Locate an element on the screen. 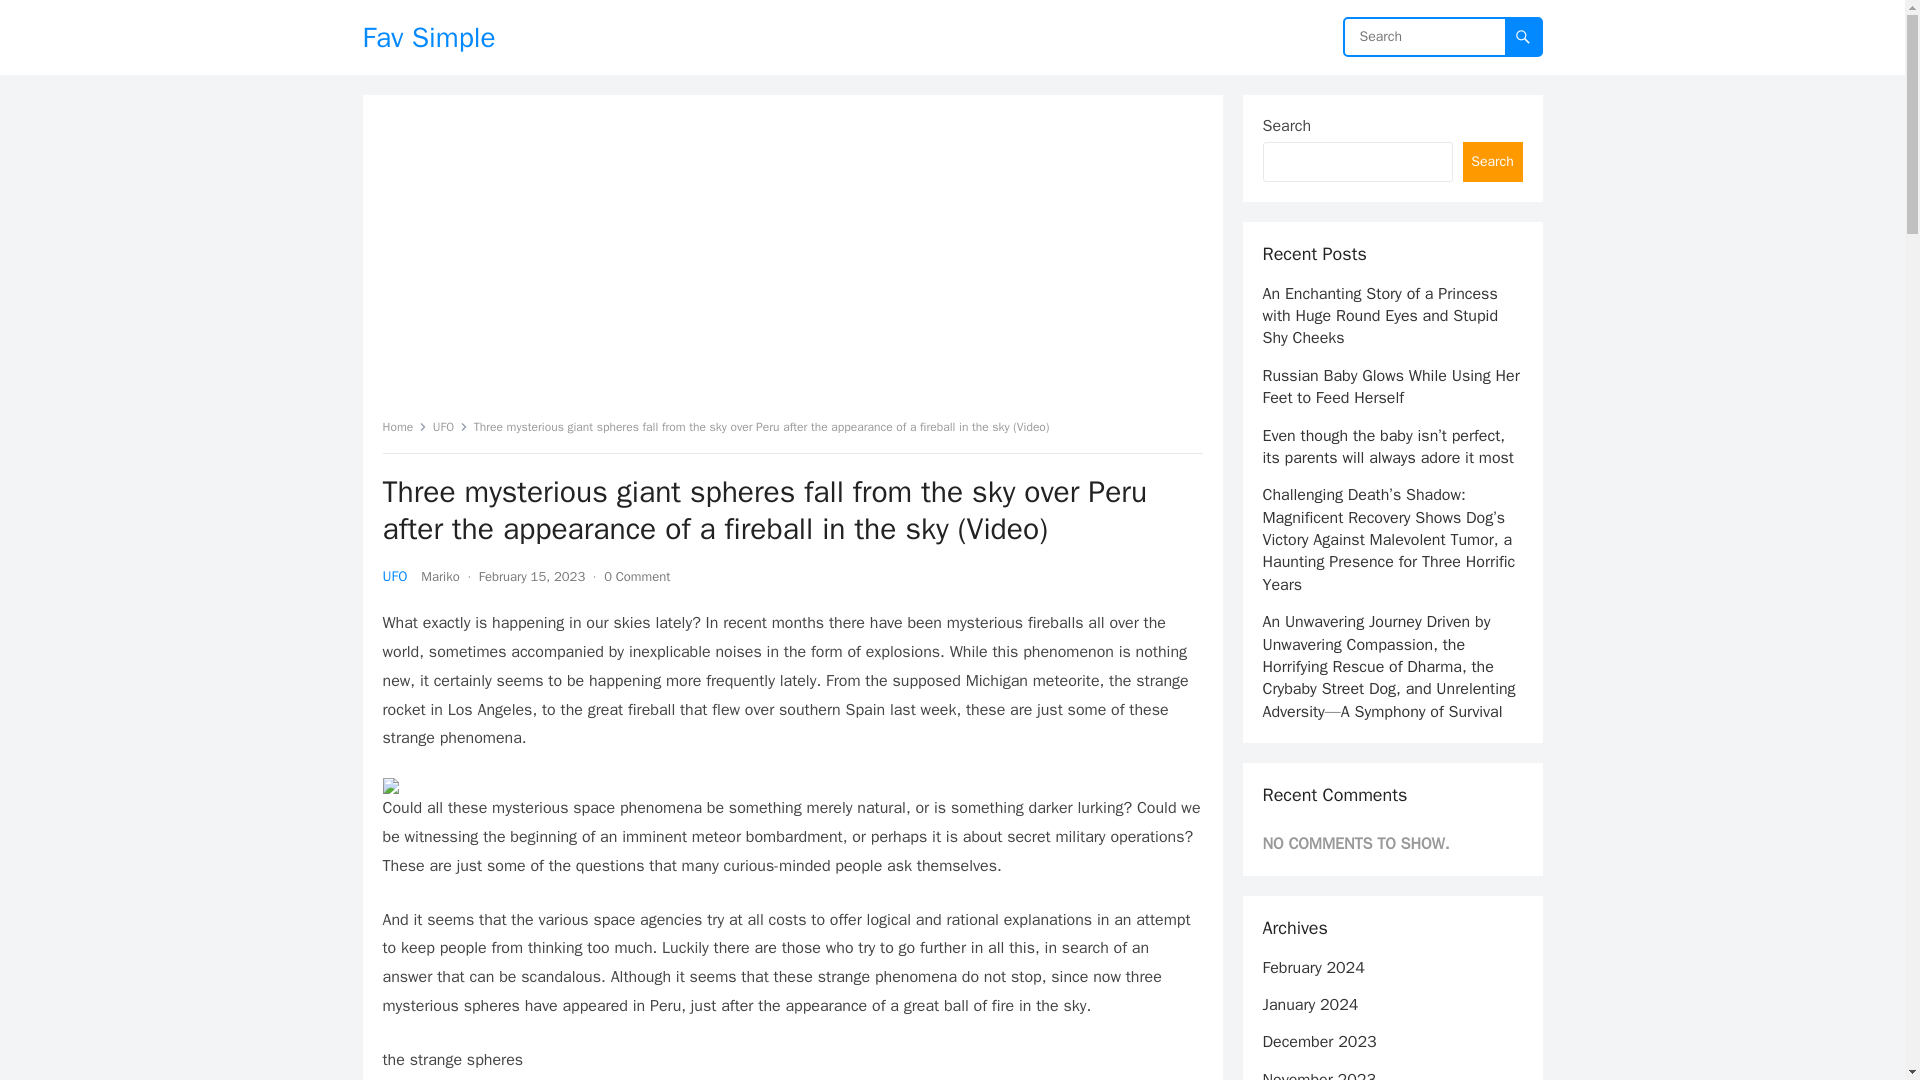 This screenshot has width=1920, height=1080. Fav Simple is located at coordinates (428, 37).